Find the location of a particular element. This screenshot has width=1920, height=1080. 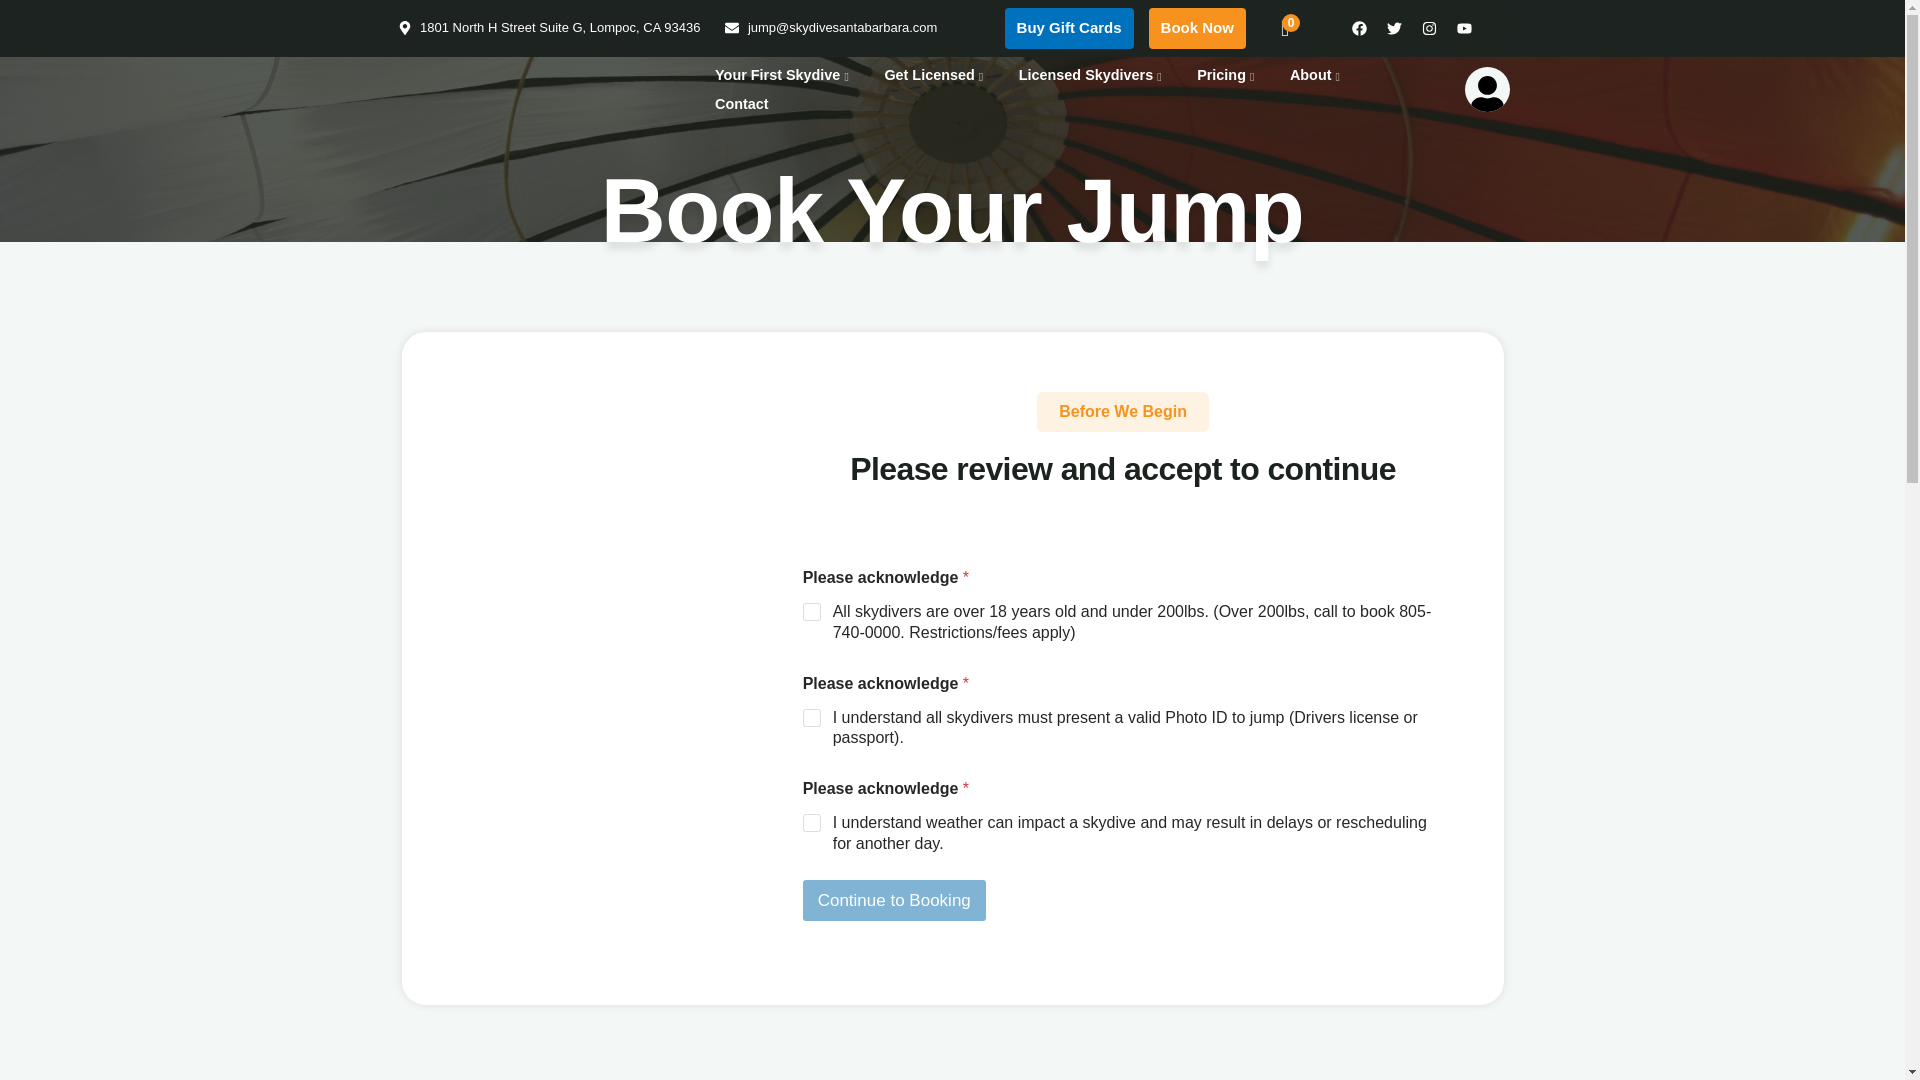

Home is located at coordinates (408, 84).